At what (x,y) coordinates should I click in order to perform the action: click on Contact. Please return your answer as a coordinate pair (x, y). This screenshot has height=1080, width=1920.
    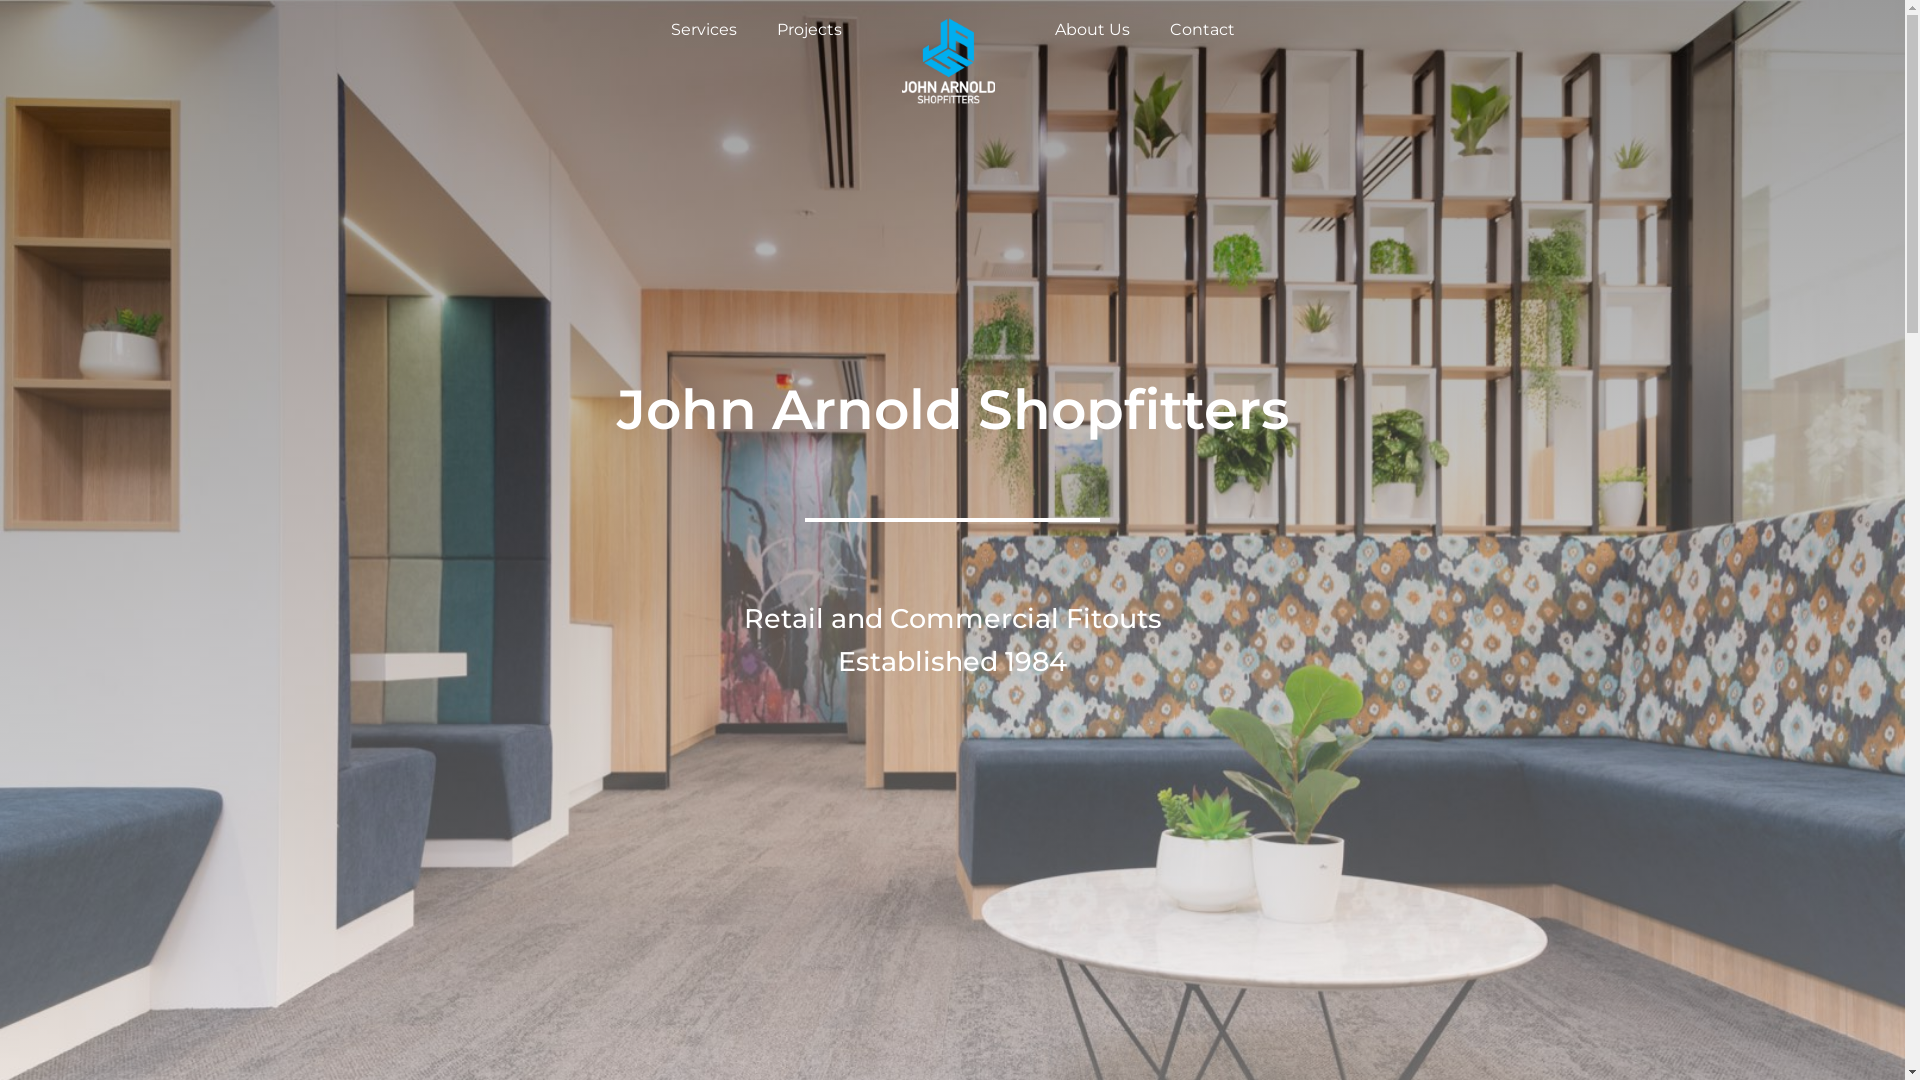
    Looking at the image, I should click on (1202, 30).